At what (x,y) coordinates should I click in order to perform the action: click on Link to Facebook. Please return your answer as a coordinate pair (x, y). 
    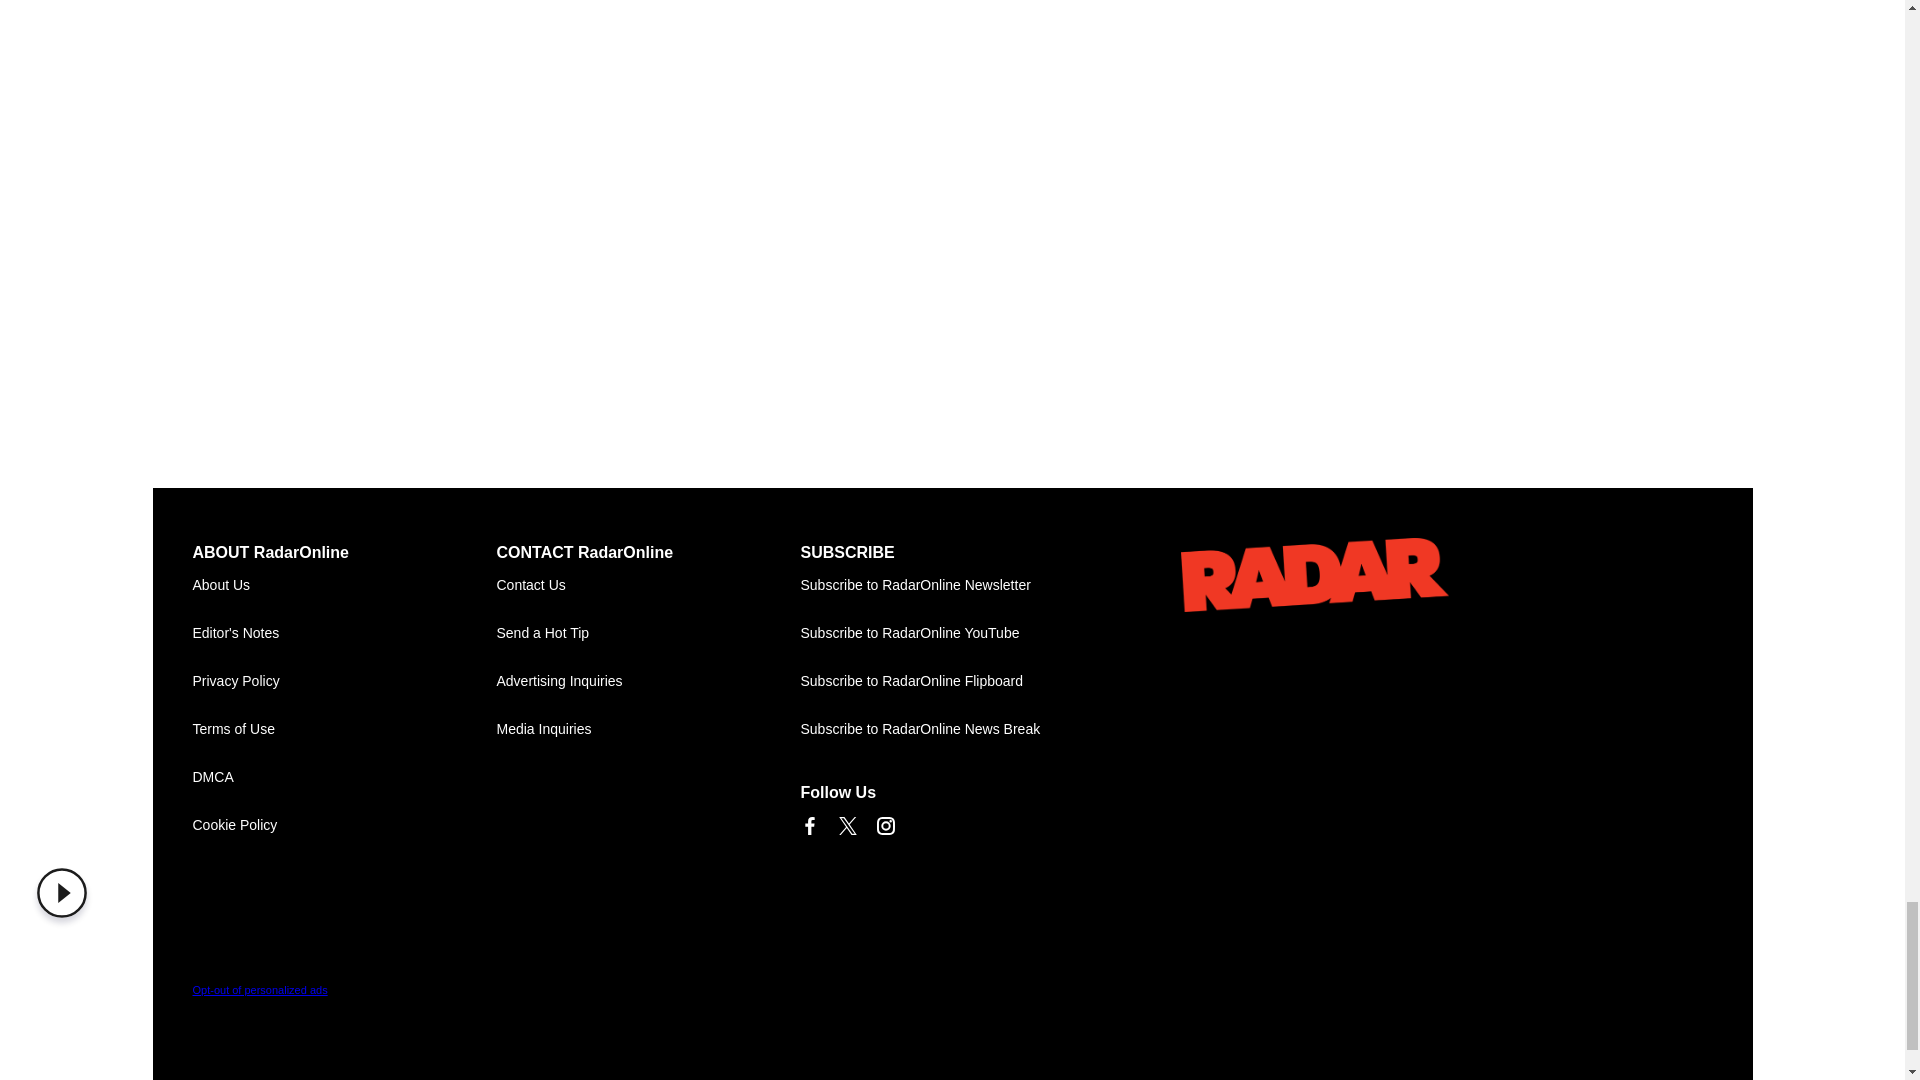
    Looking at the image, I should click on (808, 825).